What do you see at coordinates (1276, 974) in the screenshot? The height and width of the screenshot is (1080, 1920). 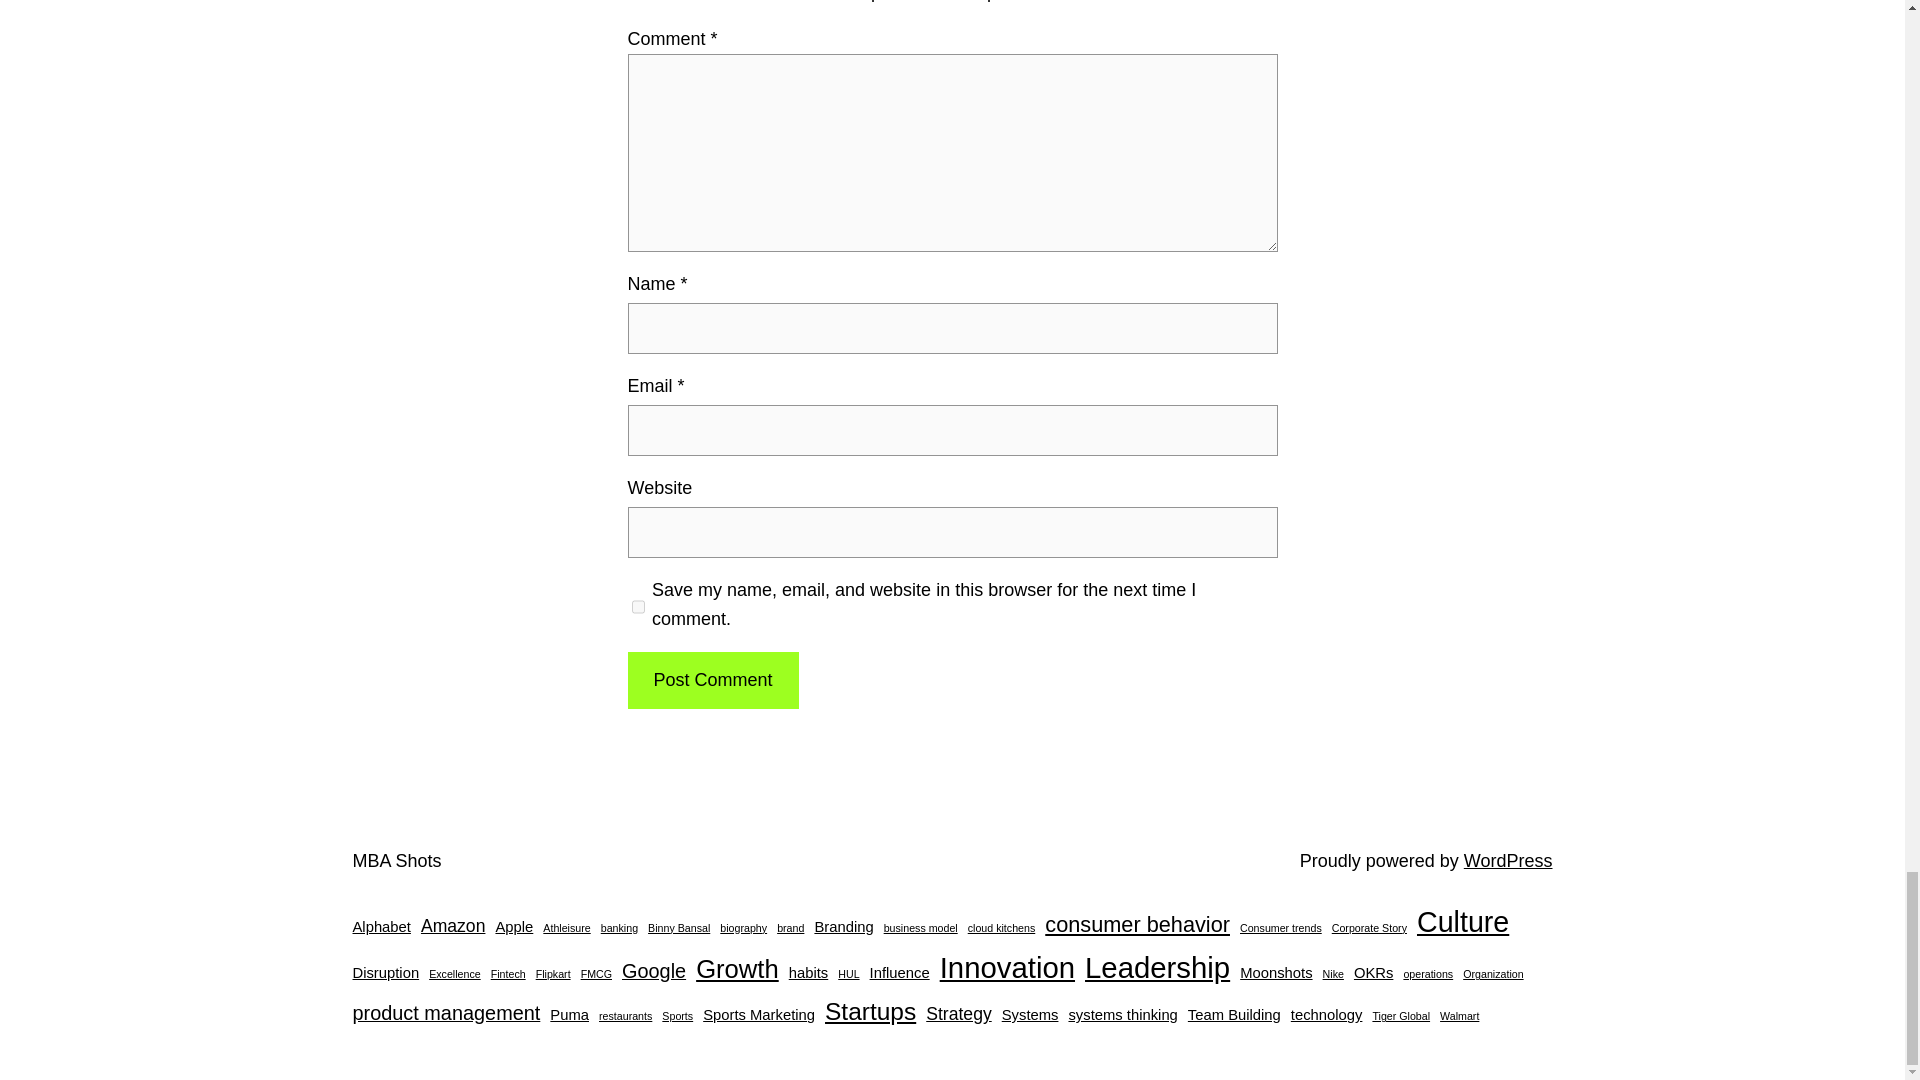 I see `Moonshots` at bounding box center [1276, 974].